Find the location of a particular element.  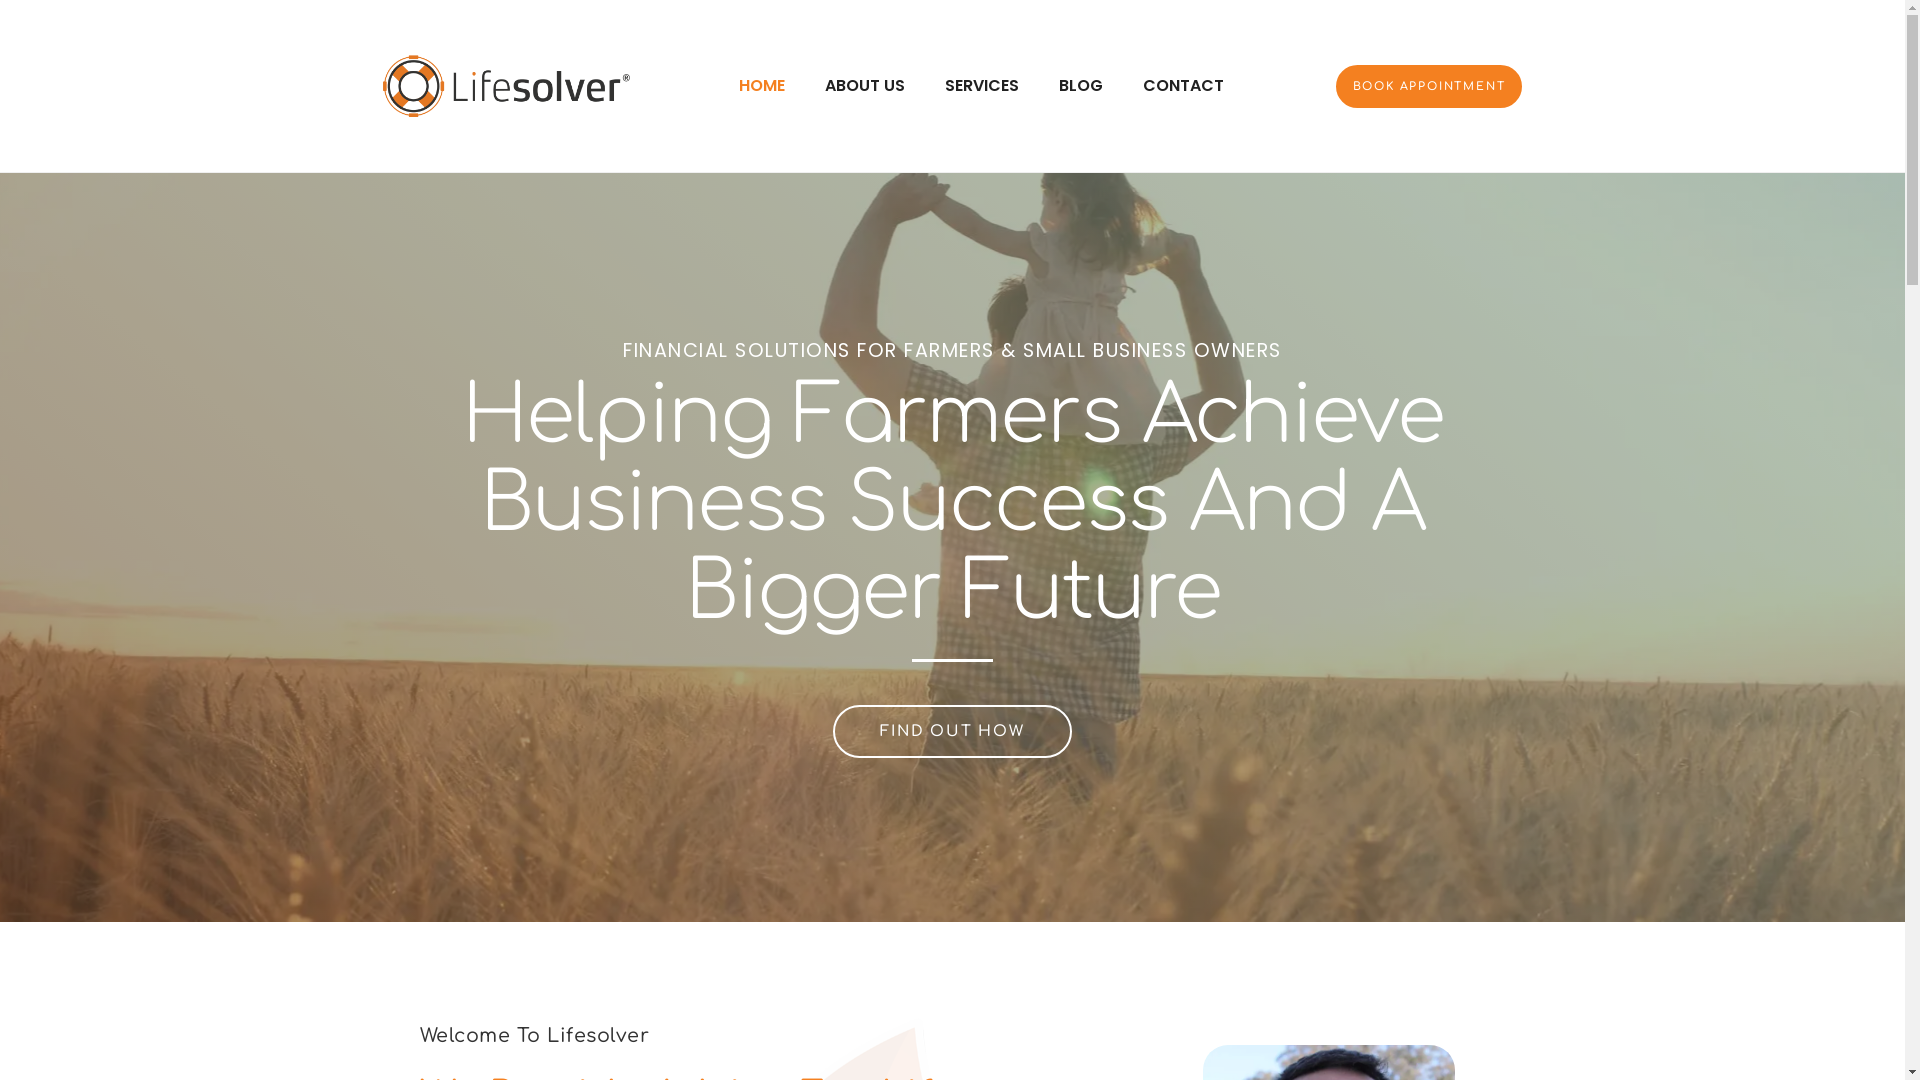

CONTACT is located at coordinates (1182, 86).